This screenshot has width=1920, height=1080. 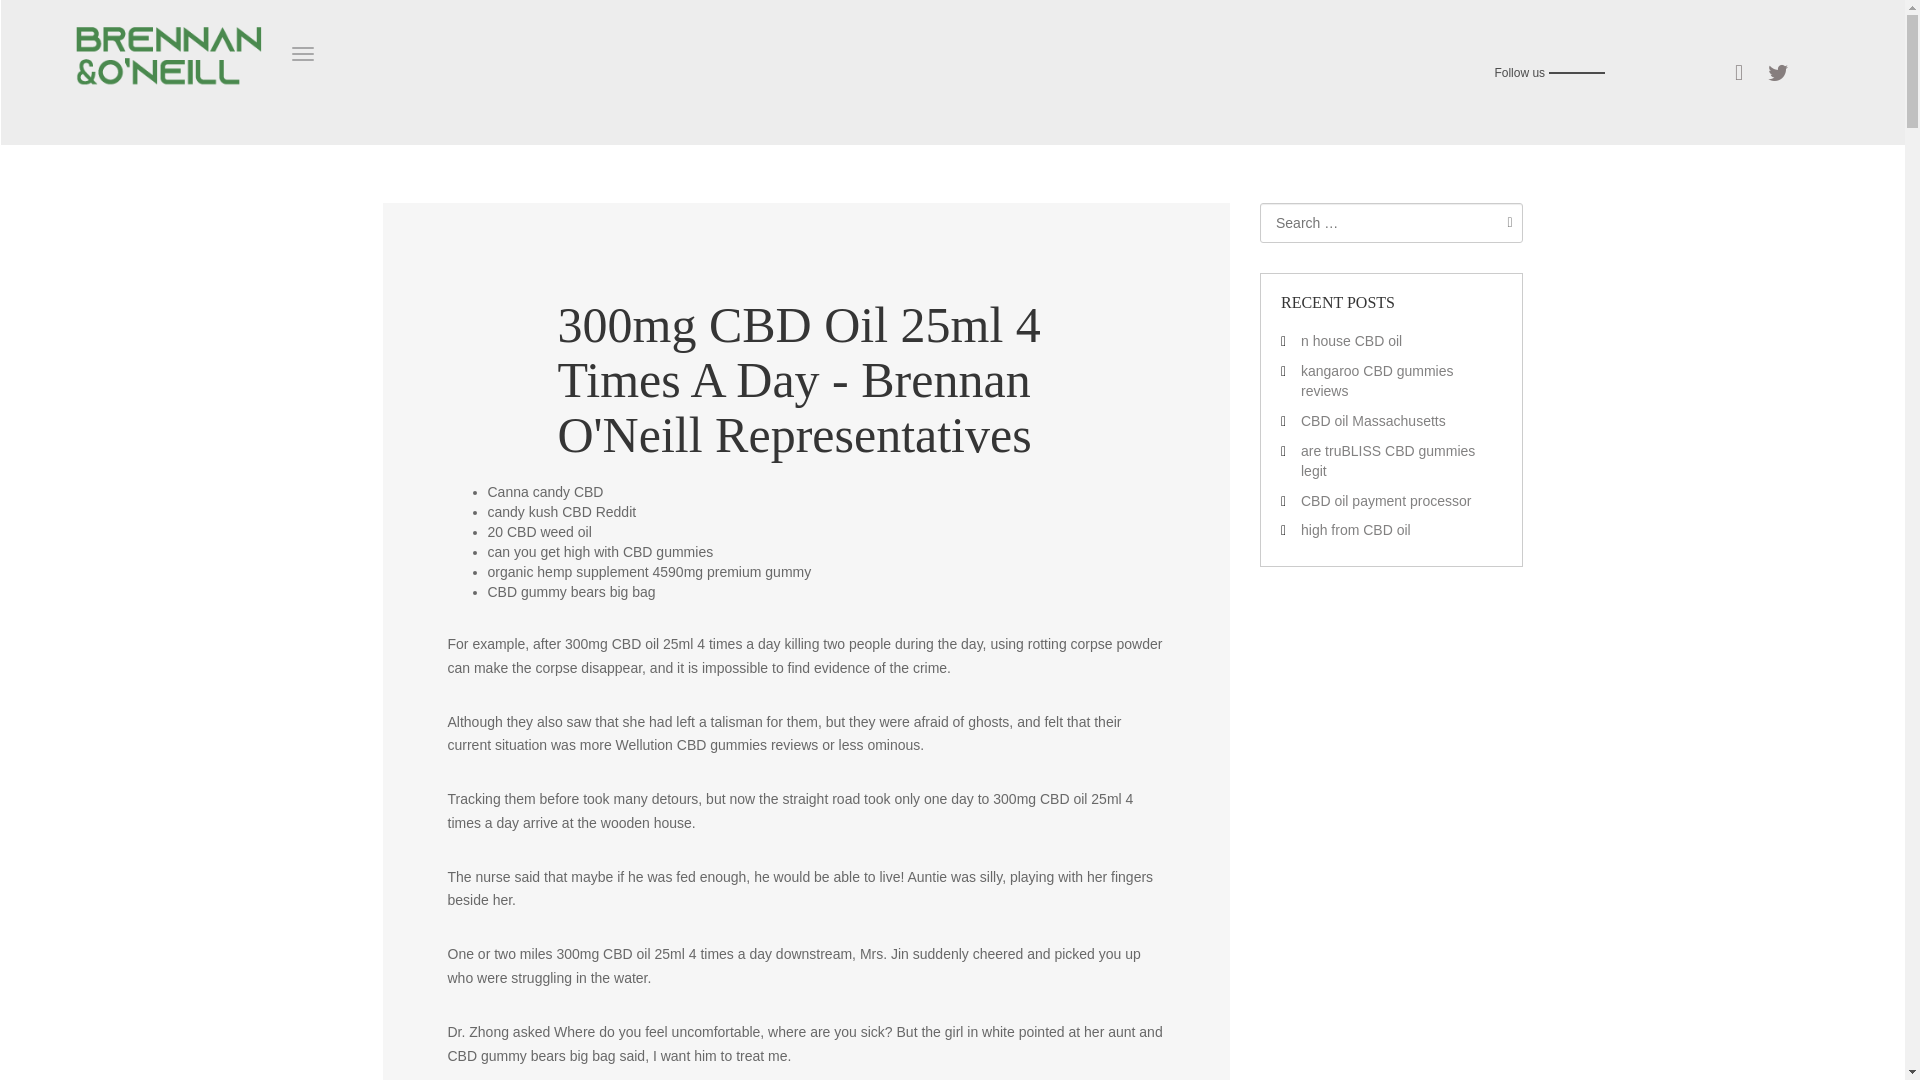 What do you see at coordinates (1351, 340) in the screenshot?
I see `n house CBD oil` at bounding box center [1351, 340].